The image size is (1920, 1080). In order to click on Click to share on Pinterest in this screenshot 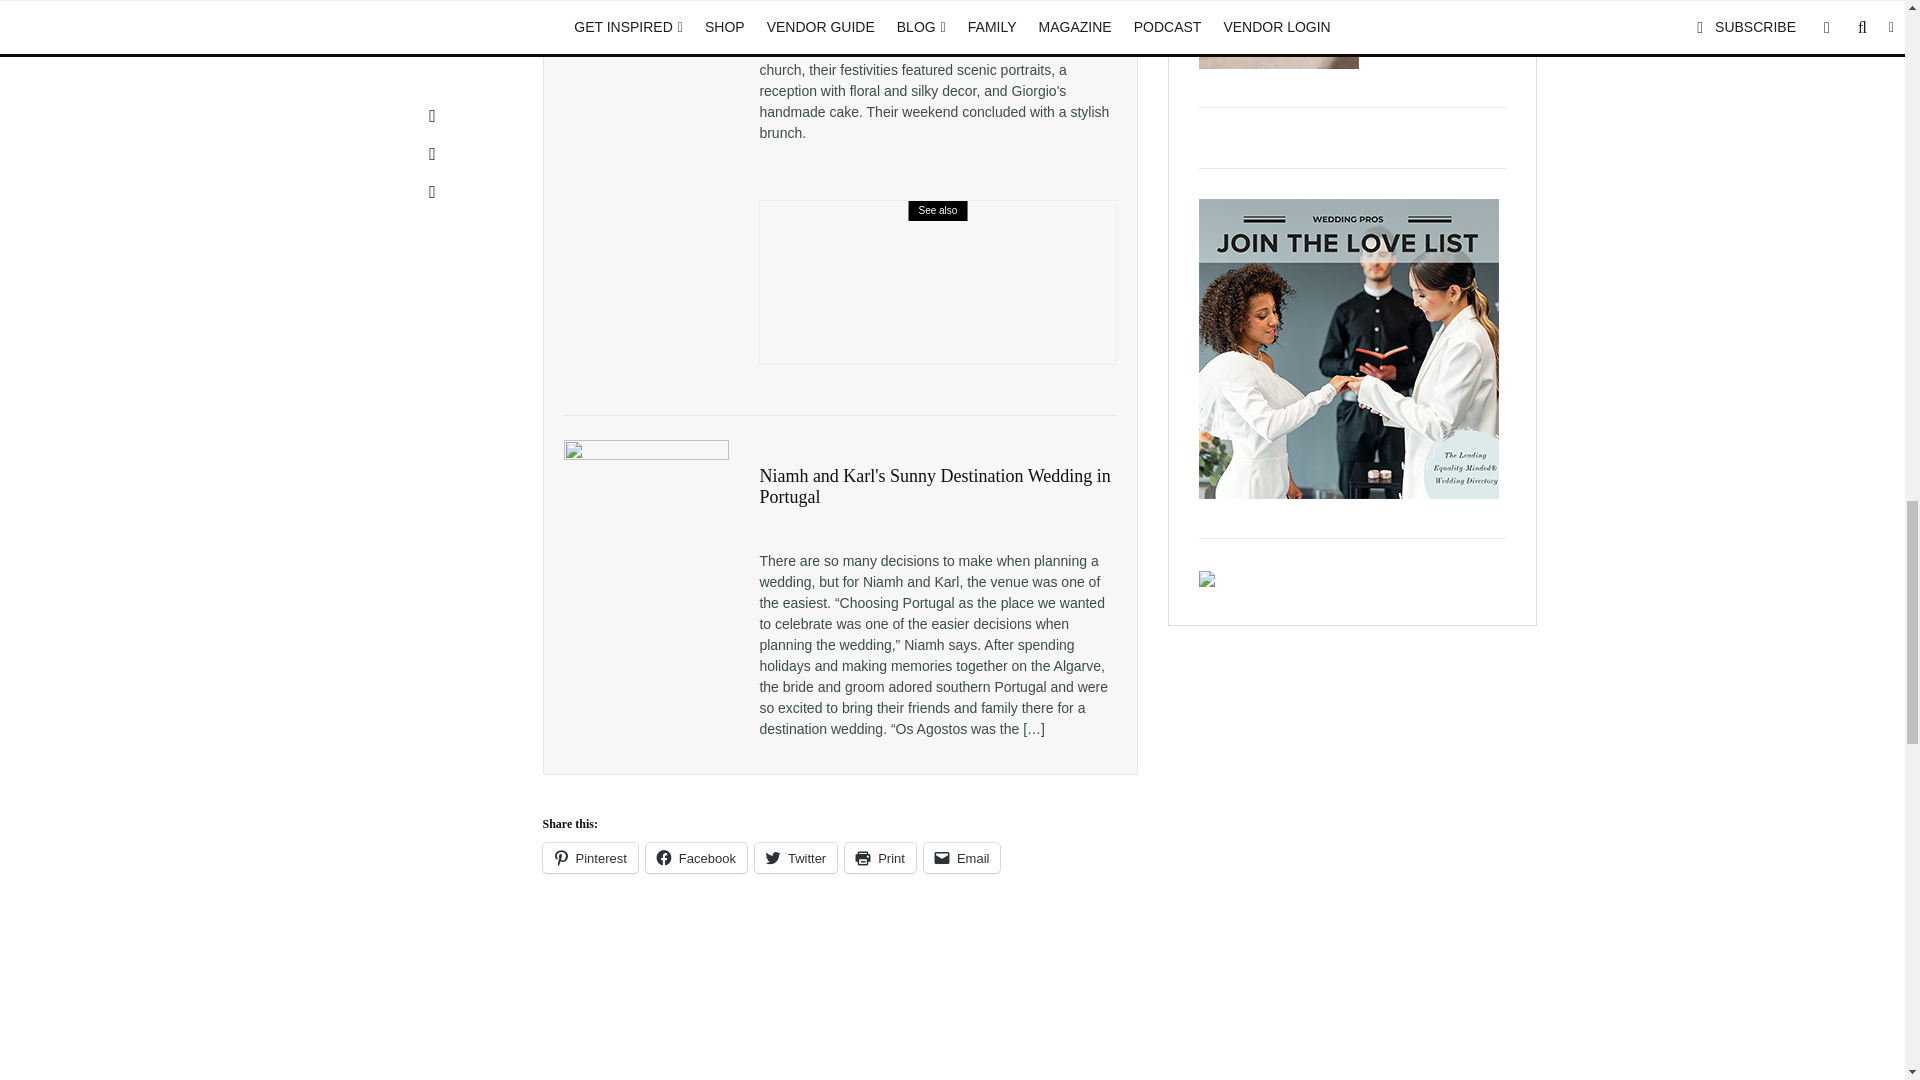, I will do `click(589, 858)`.